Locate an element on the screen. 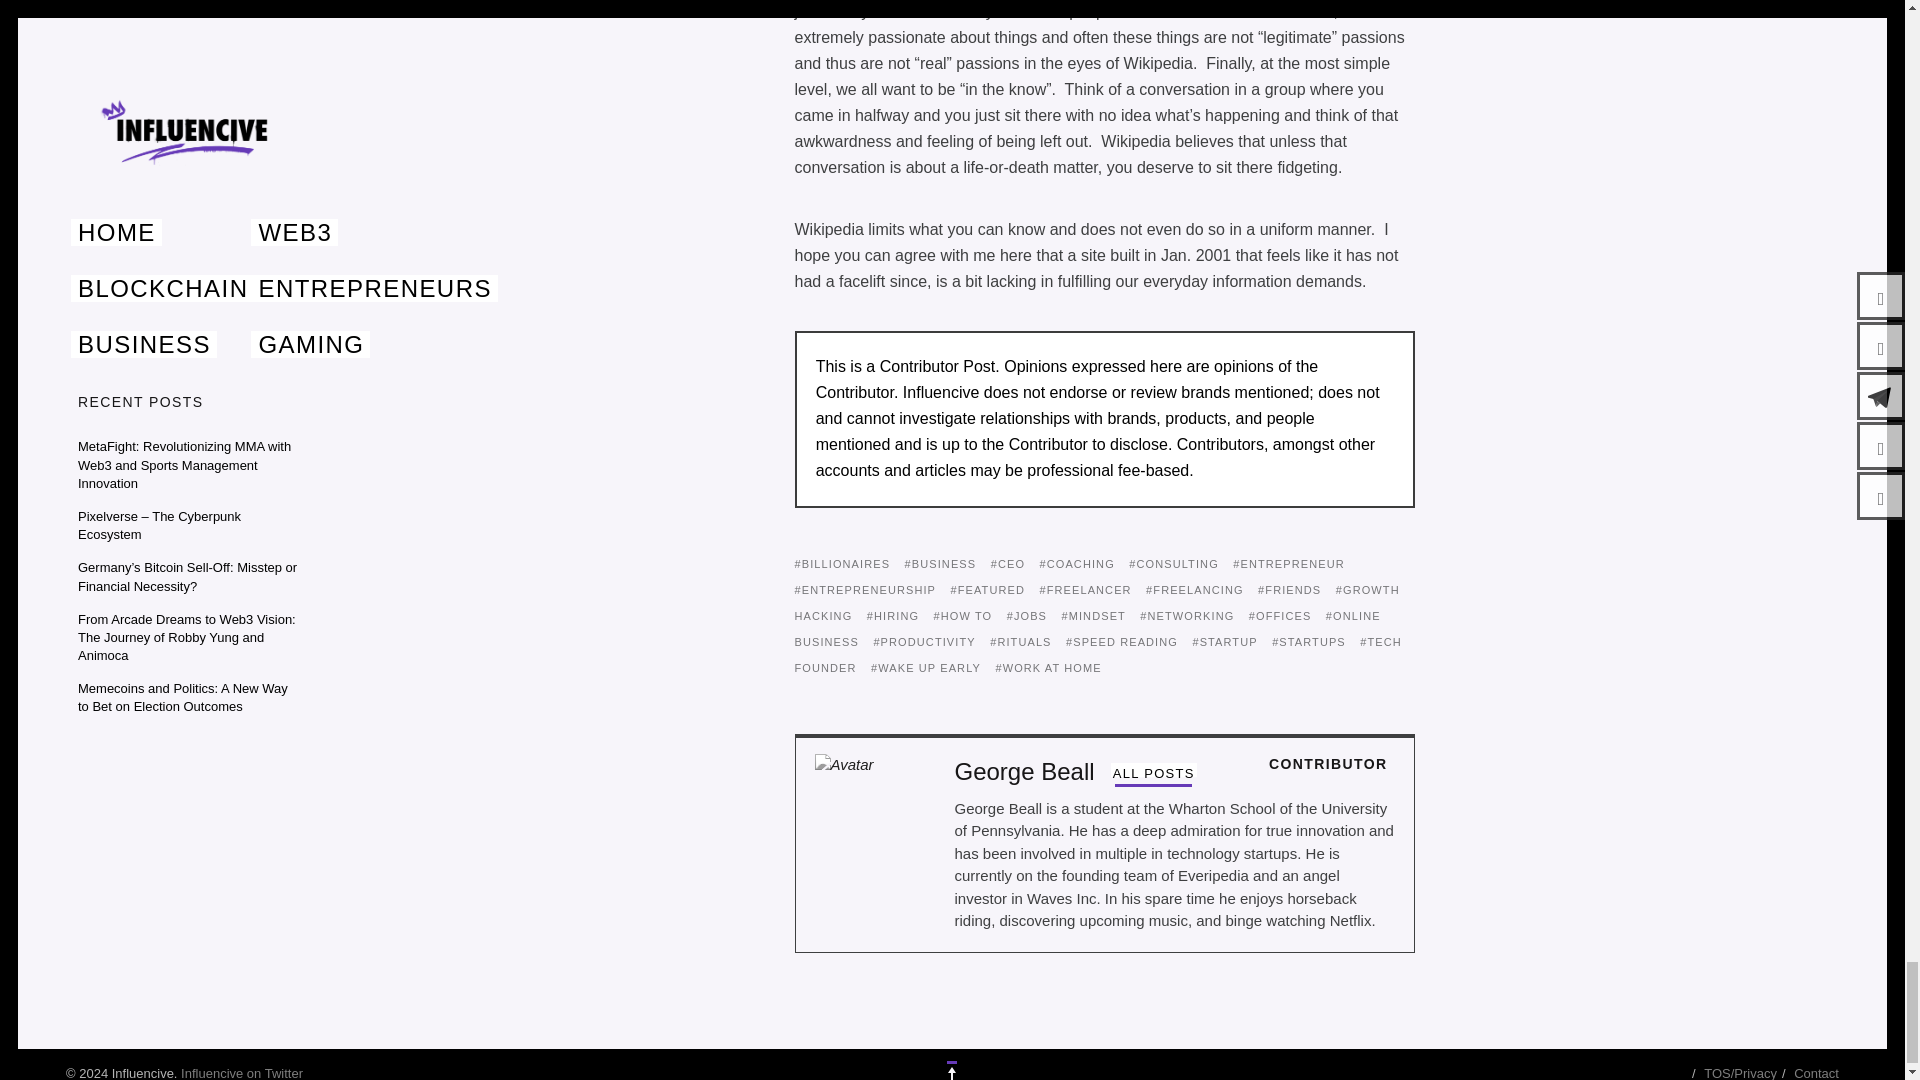 This screenshot has width=1920, height=1080. HOW TO is located at coordinates (962, 616).